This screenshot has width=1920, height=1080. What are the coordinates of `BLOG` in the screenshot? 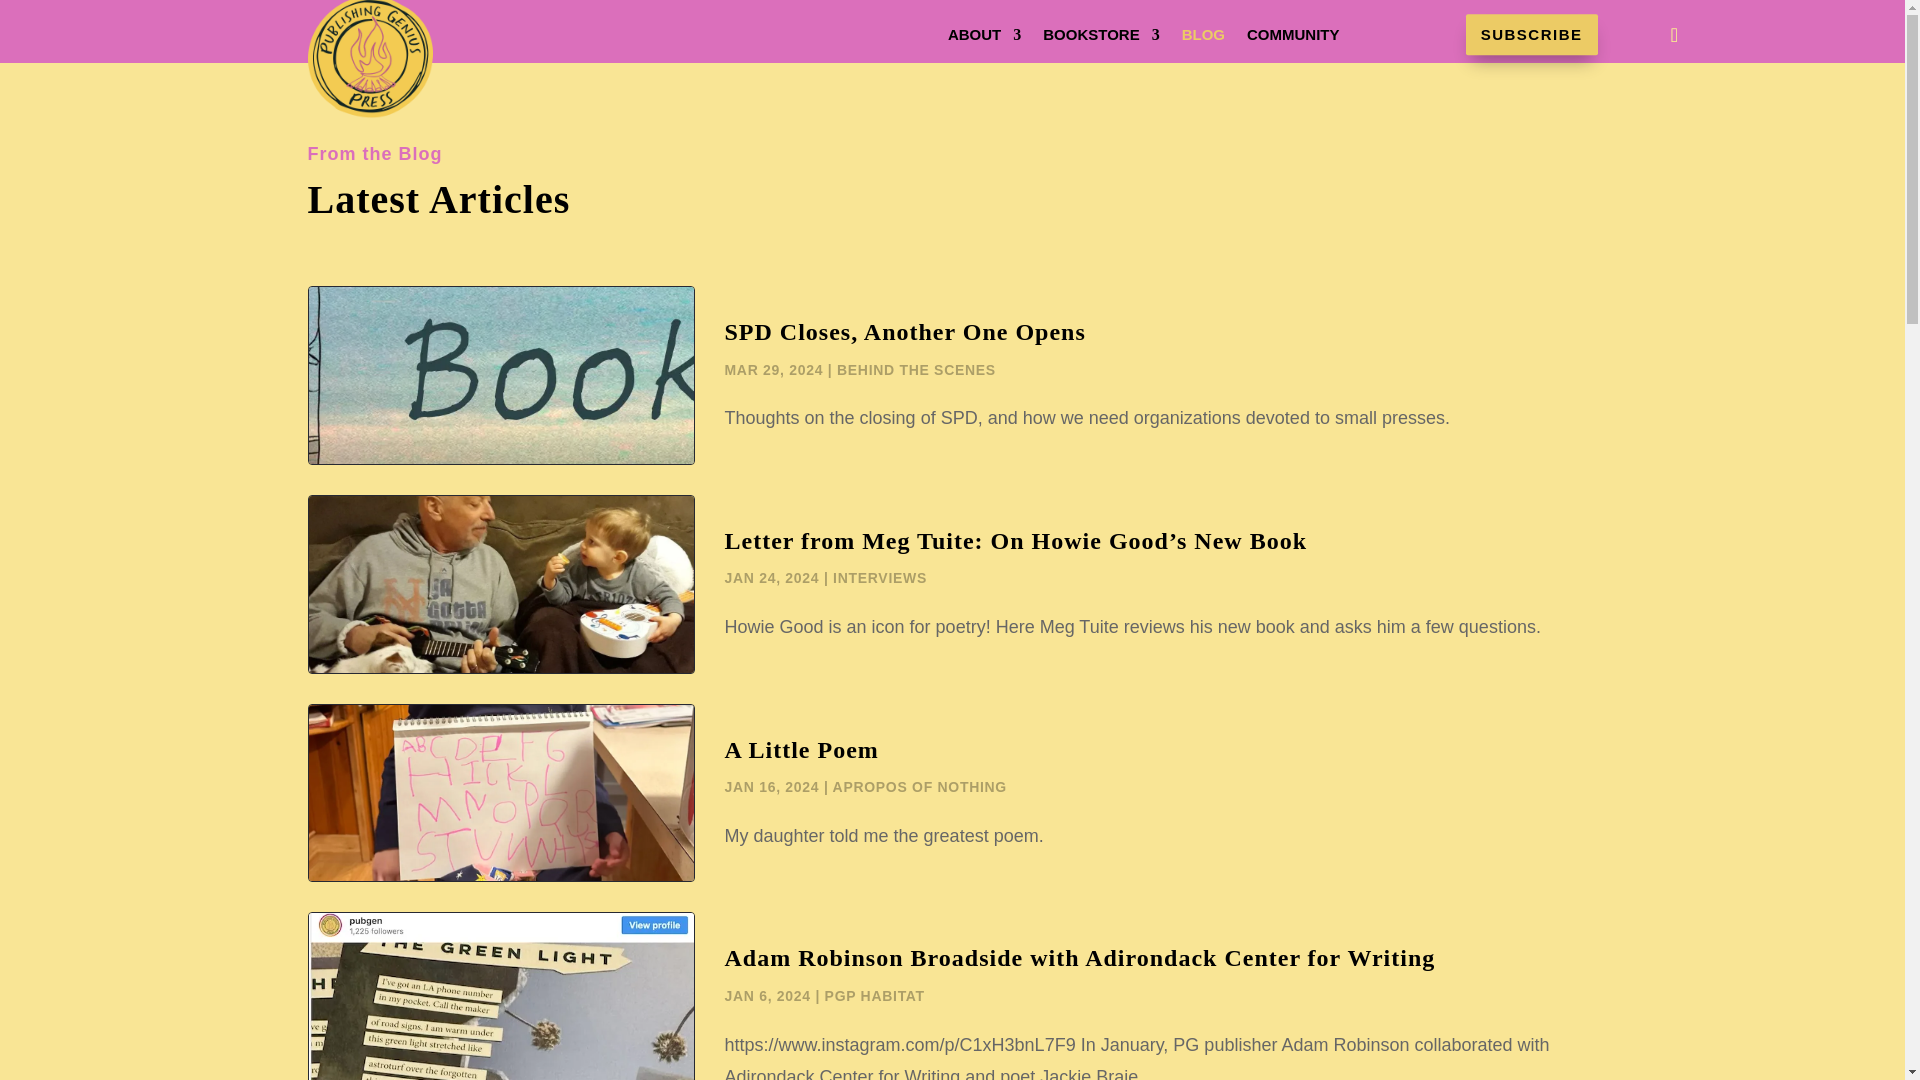 It's located at (1203, 38).